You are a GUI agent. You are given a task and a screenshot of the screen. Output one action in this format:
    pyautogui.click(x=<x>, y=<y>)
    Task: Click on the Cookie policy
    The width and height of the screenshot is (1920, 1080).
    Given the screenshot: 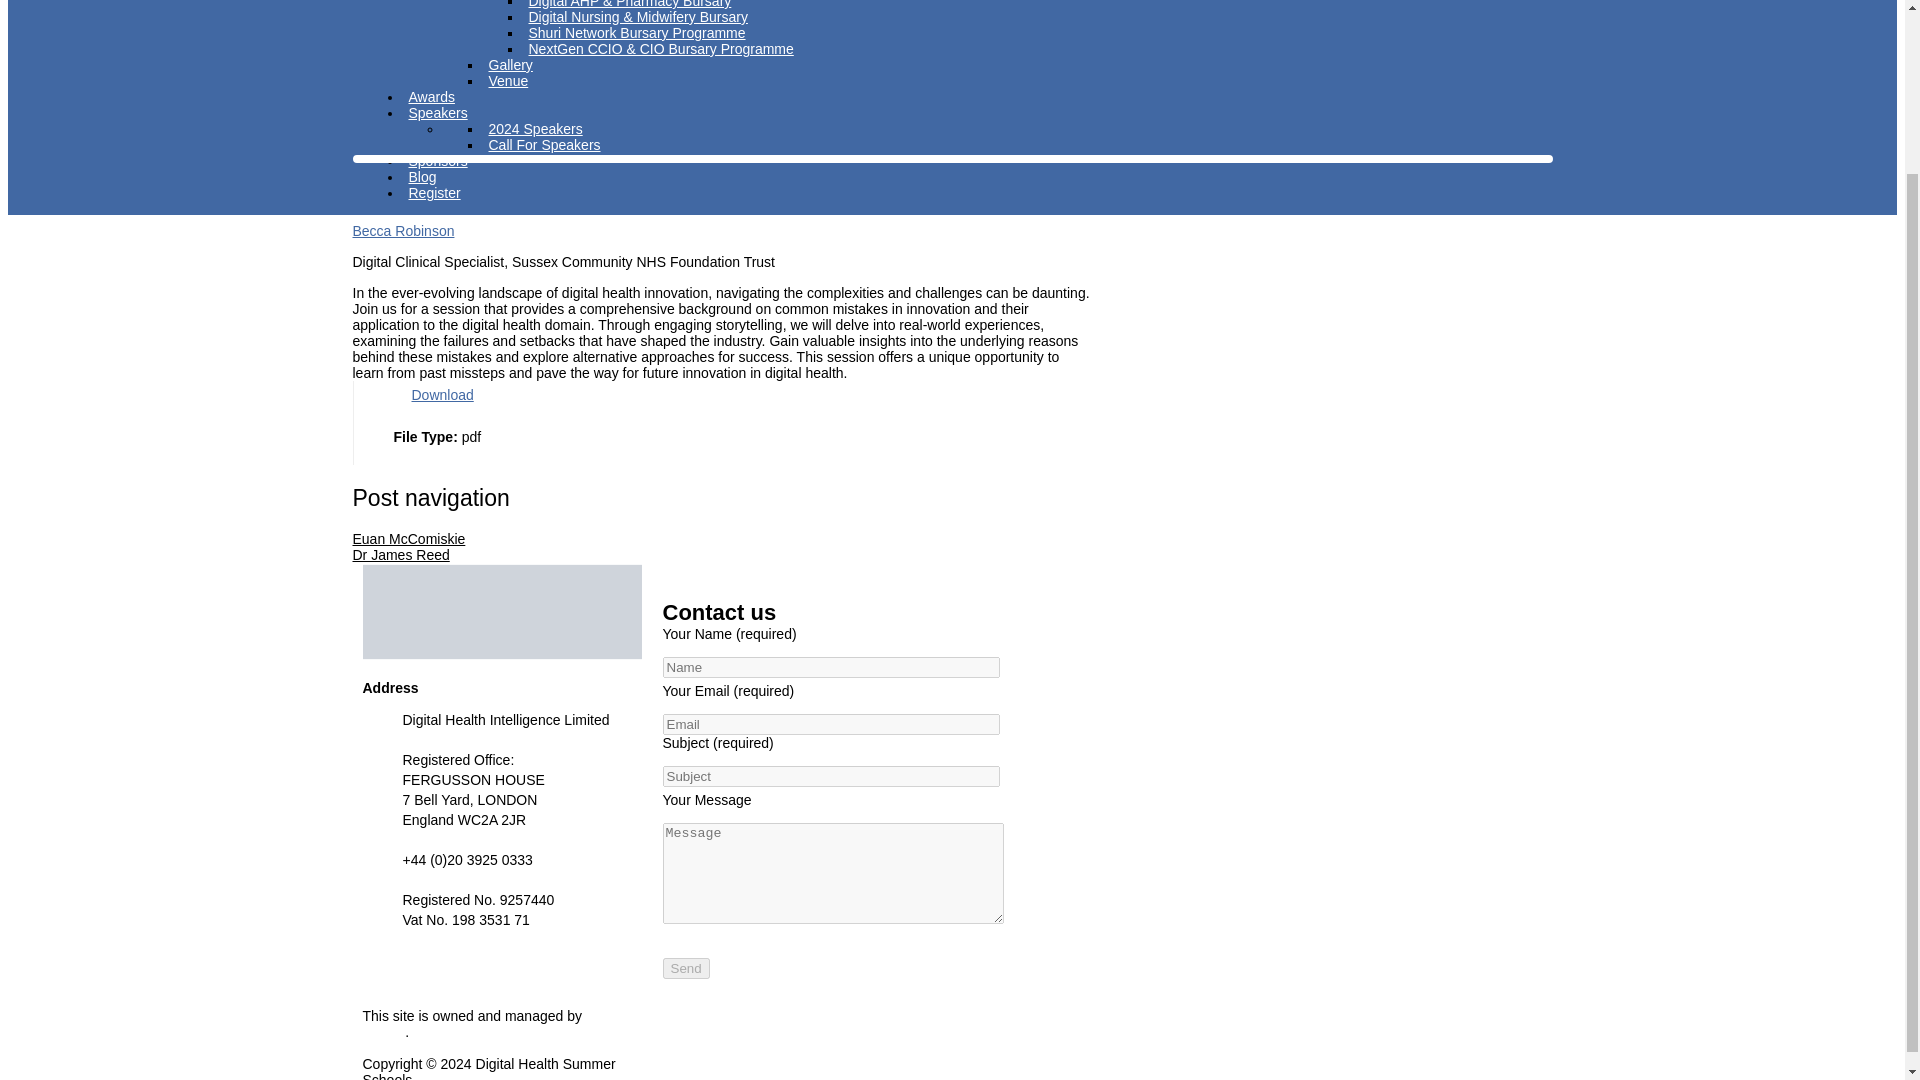 What is the action you would take?
    pyautogui.click(x=408, y=952)
    